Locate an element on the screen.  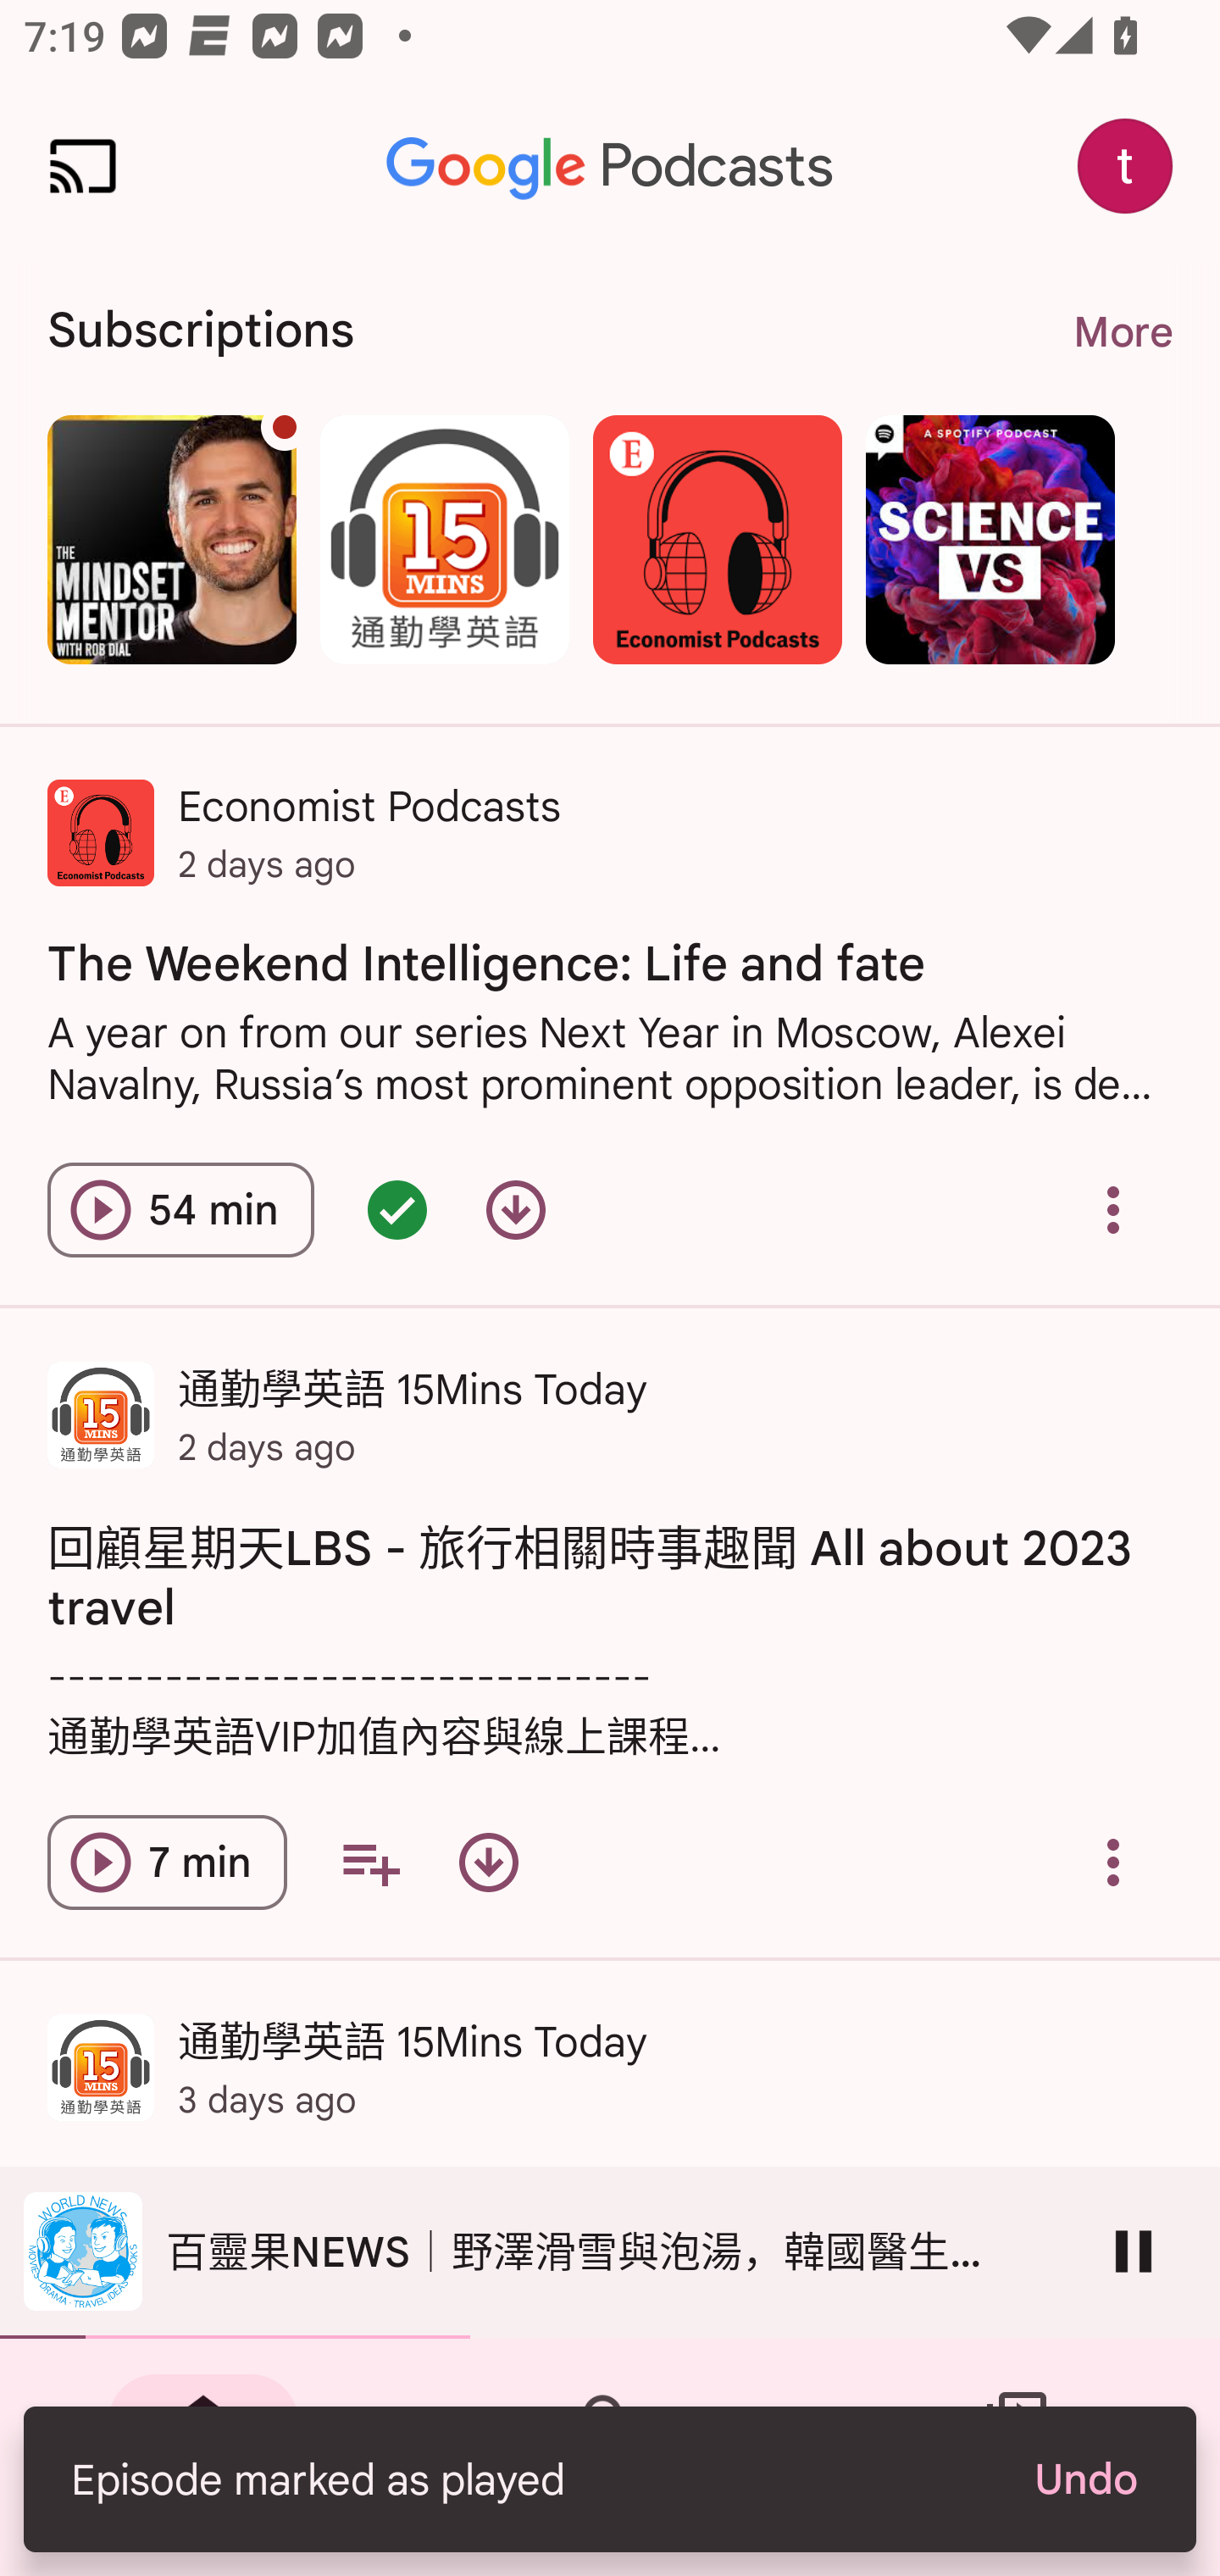
Pause is located at coordinates (1134, 2251).